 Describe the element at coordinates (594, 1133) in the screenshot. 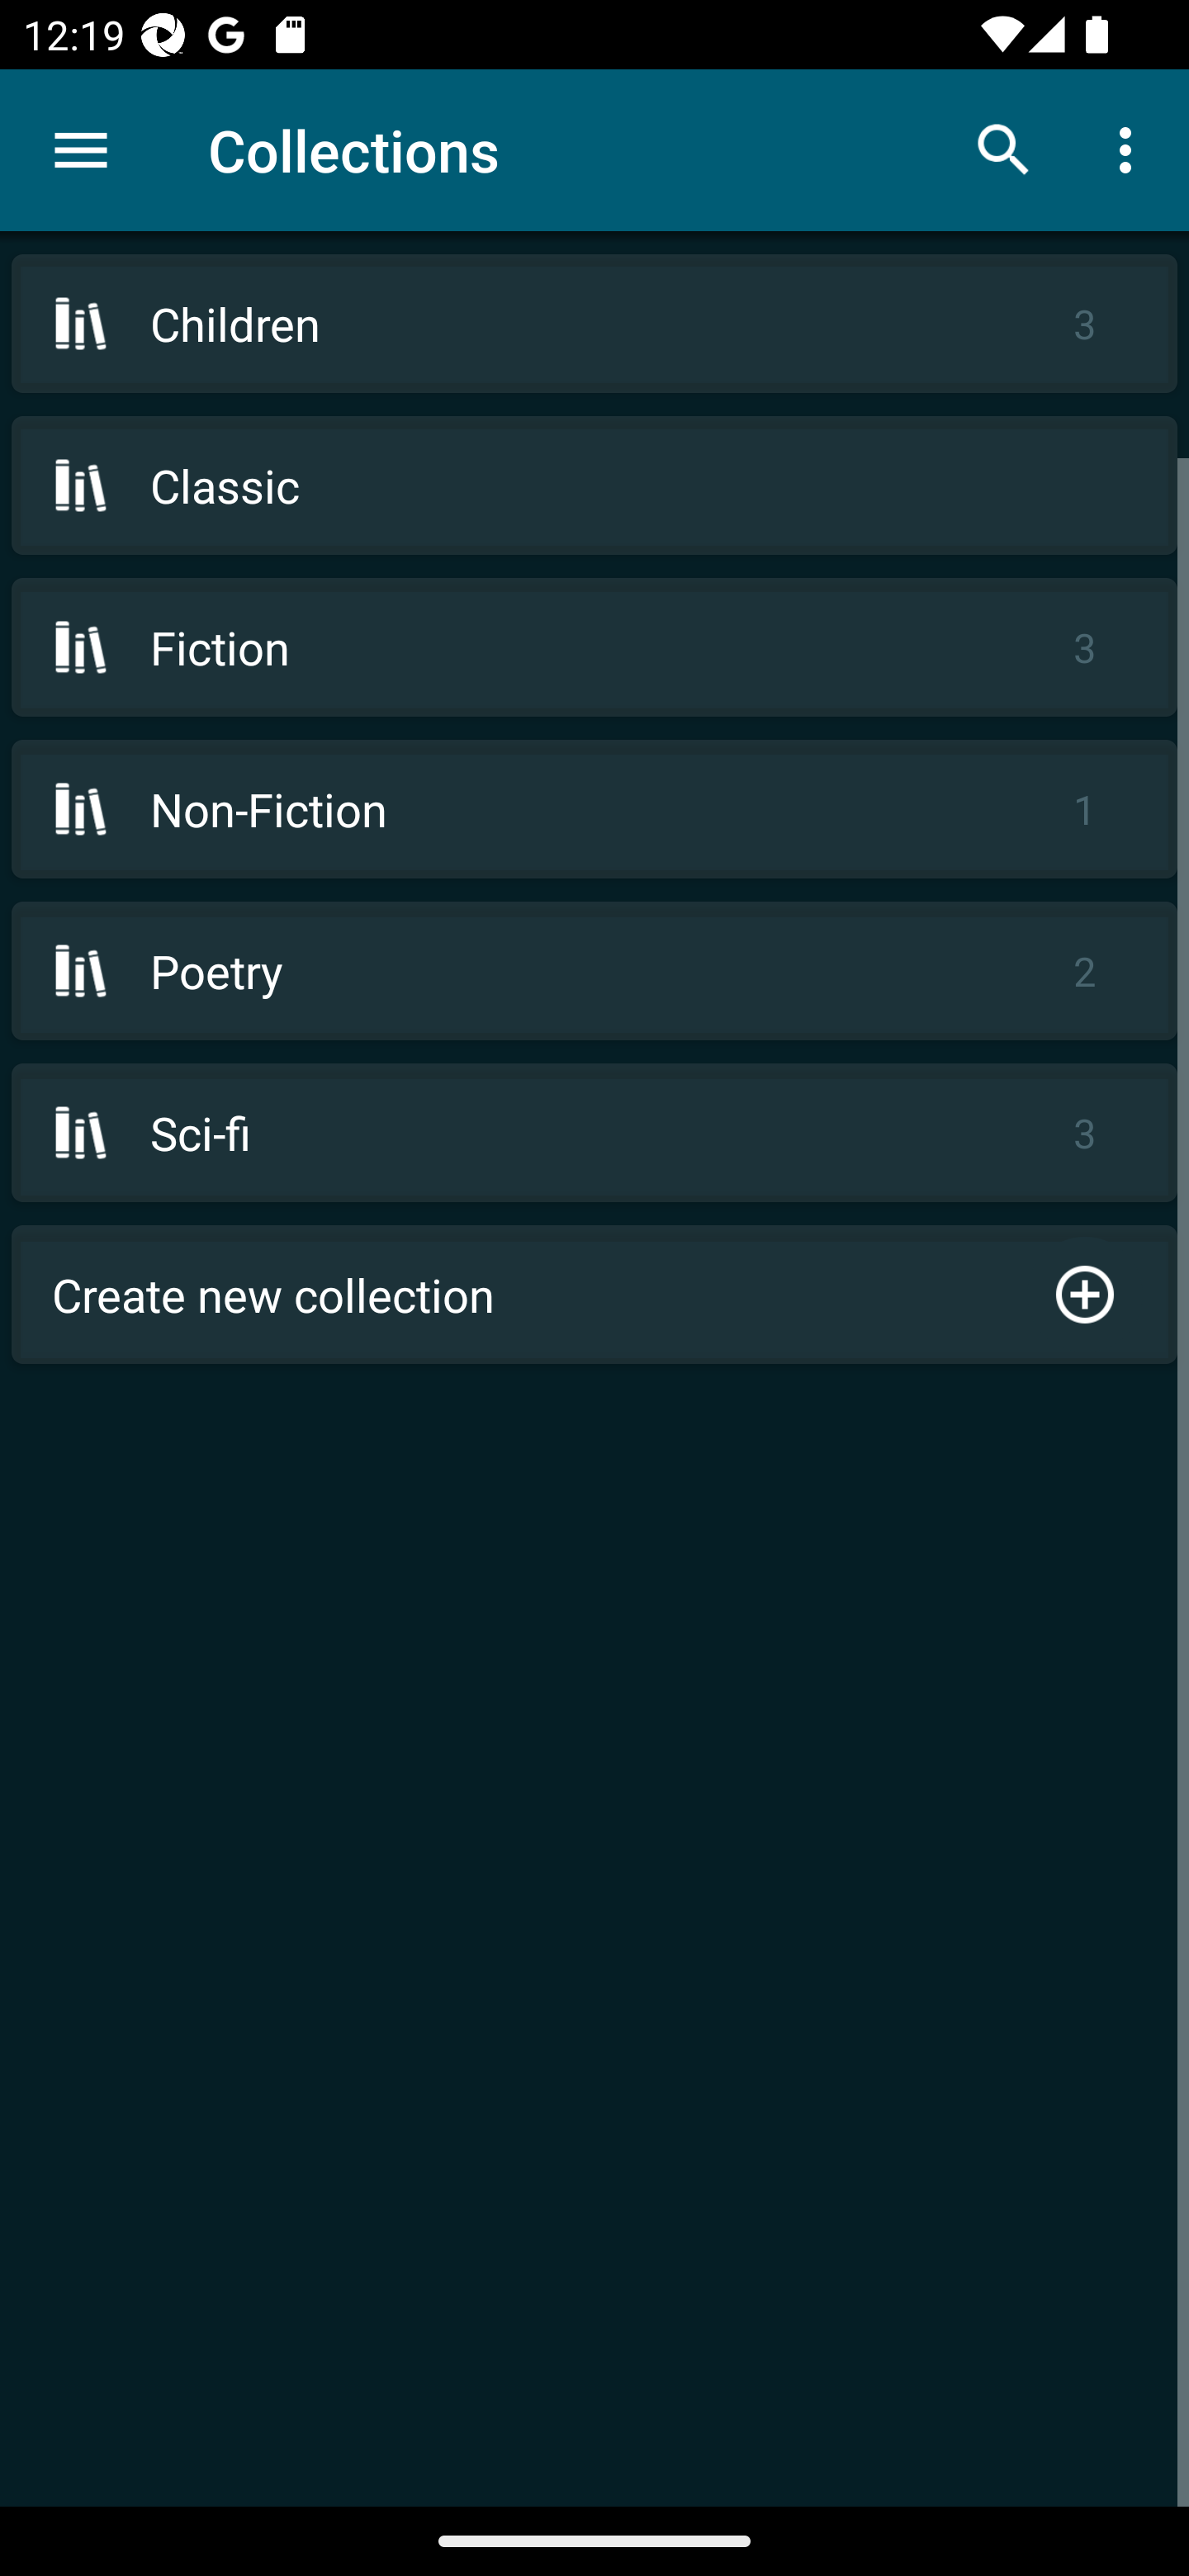

I see `Sci-fi 3` at that location.